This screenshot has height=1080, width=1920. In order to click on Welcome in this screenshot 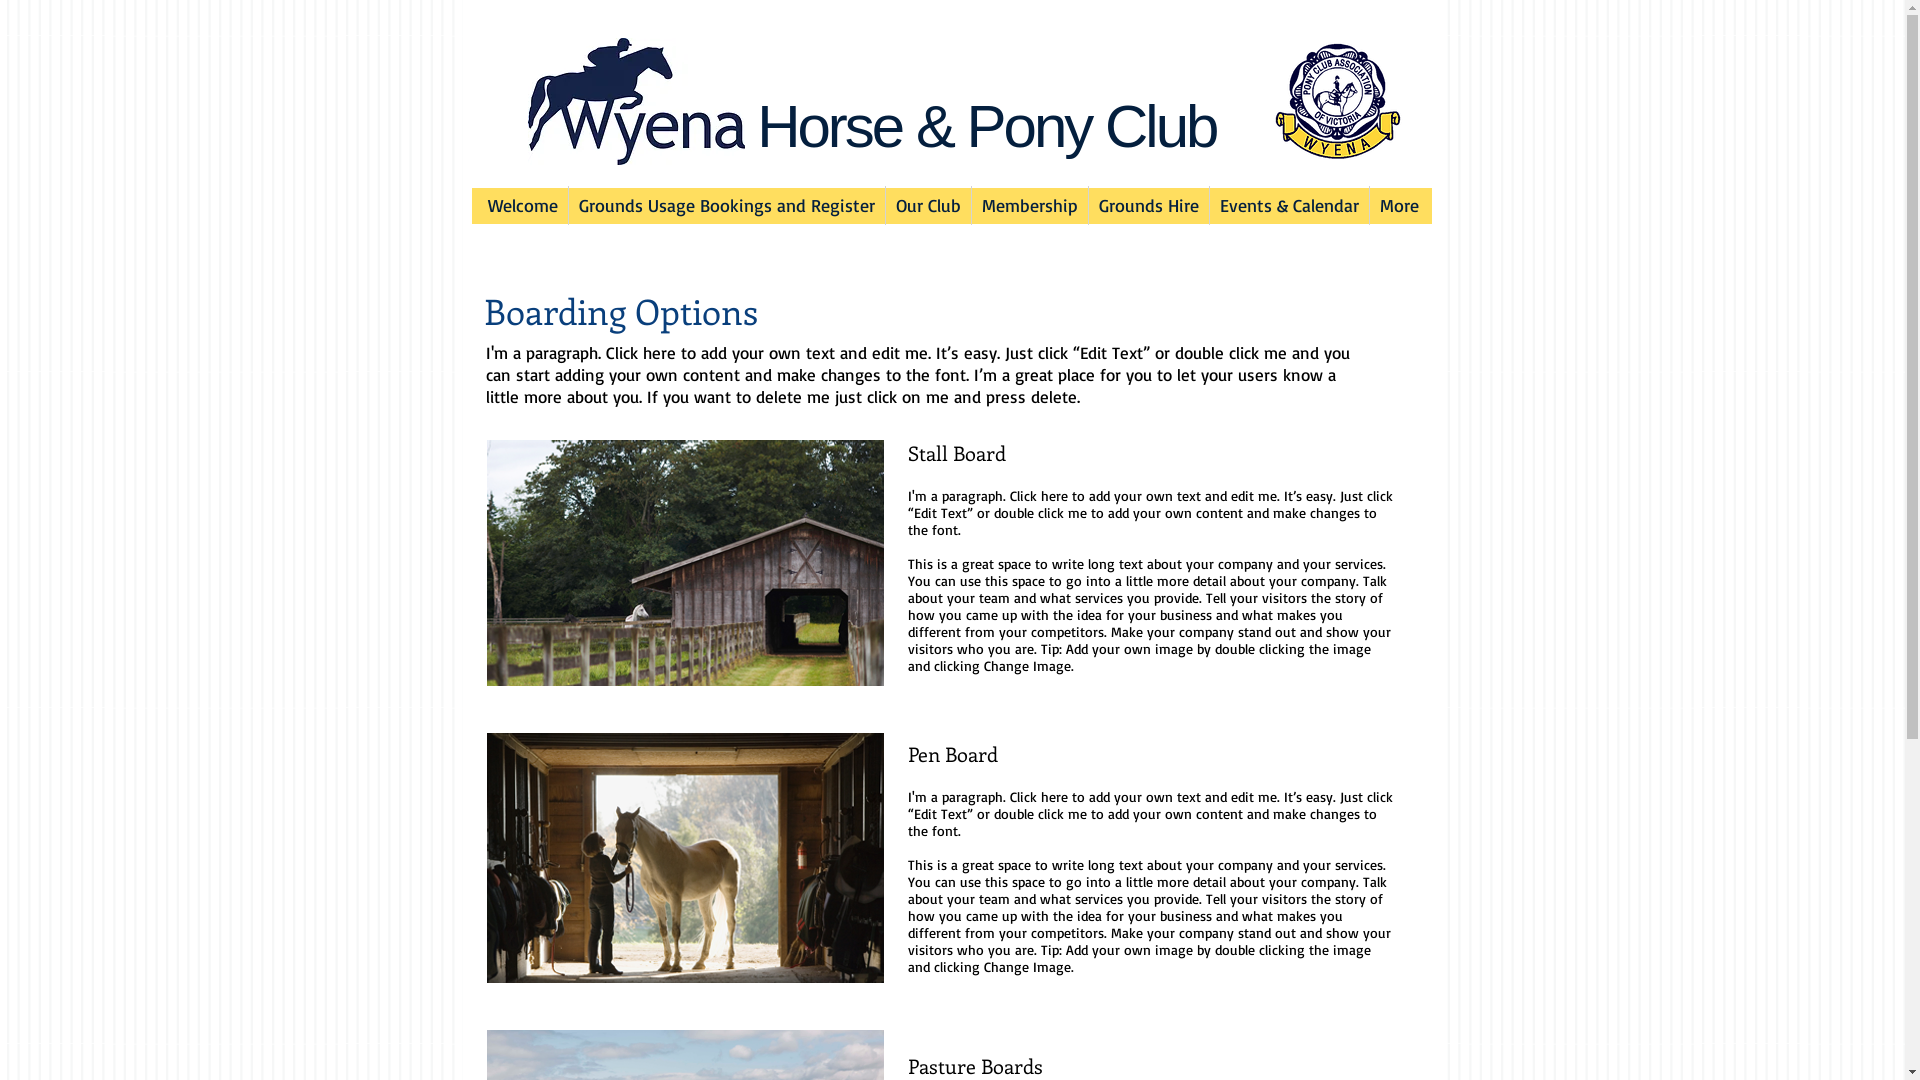, I will do `click(523, 206)`.